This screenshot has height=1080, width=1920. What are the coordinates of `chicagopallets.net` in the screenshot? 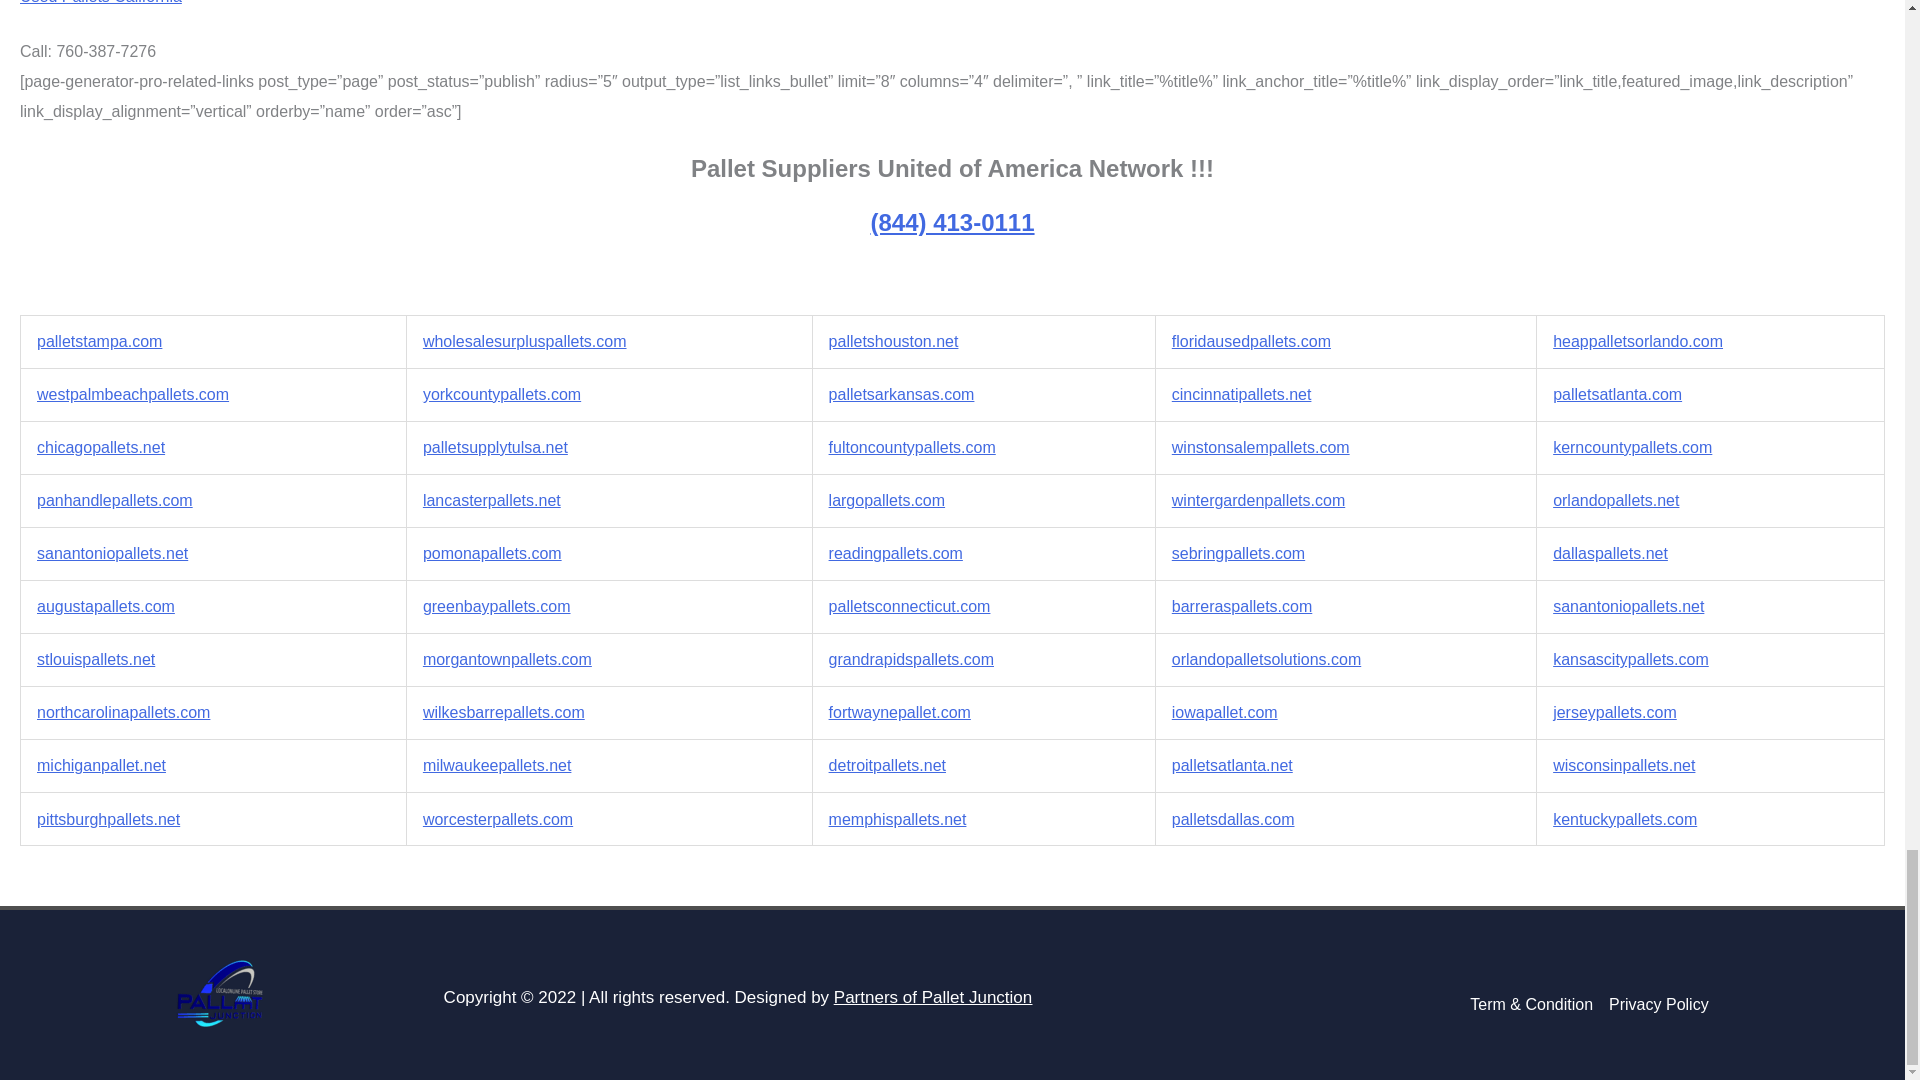 It's located at (100, 446).